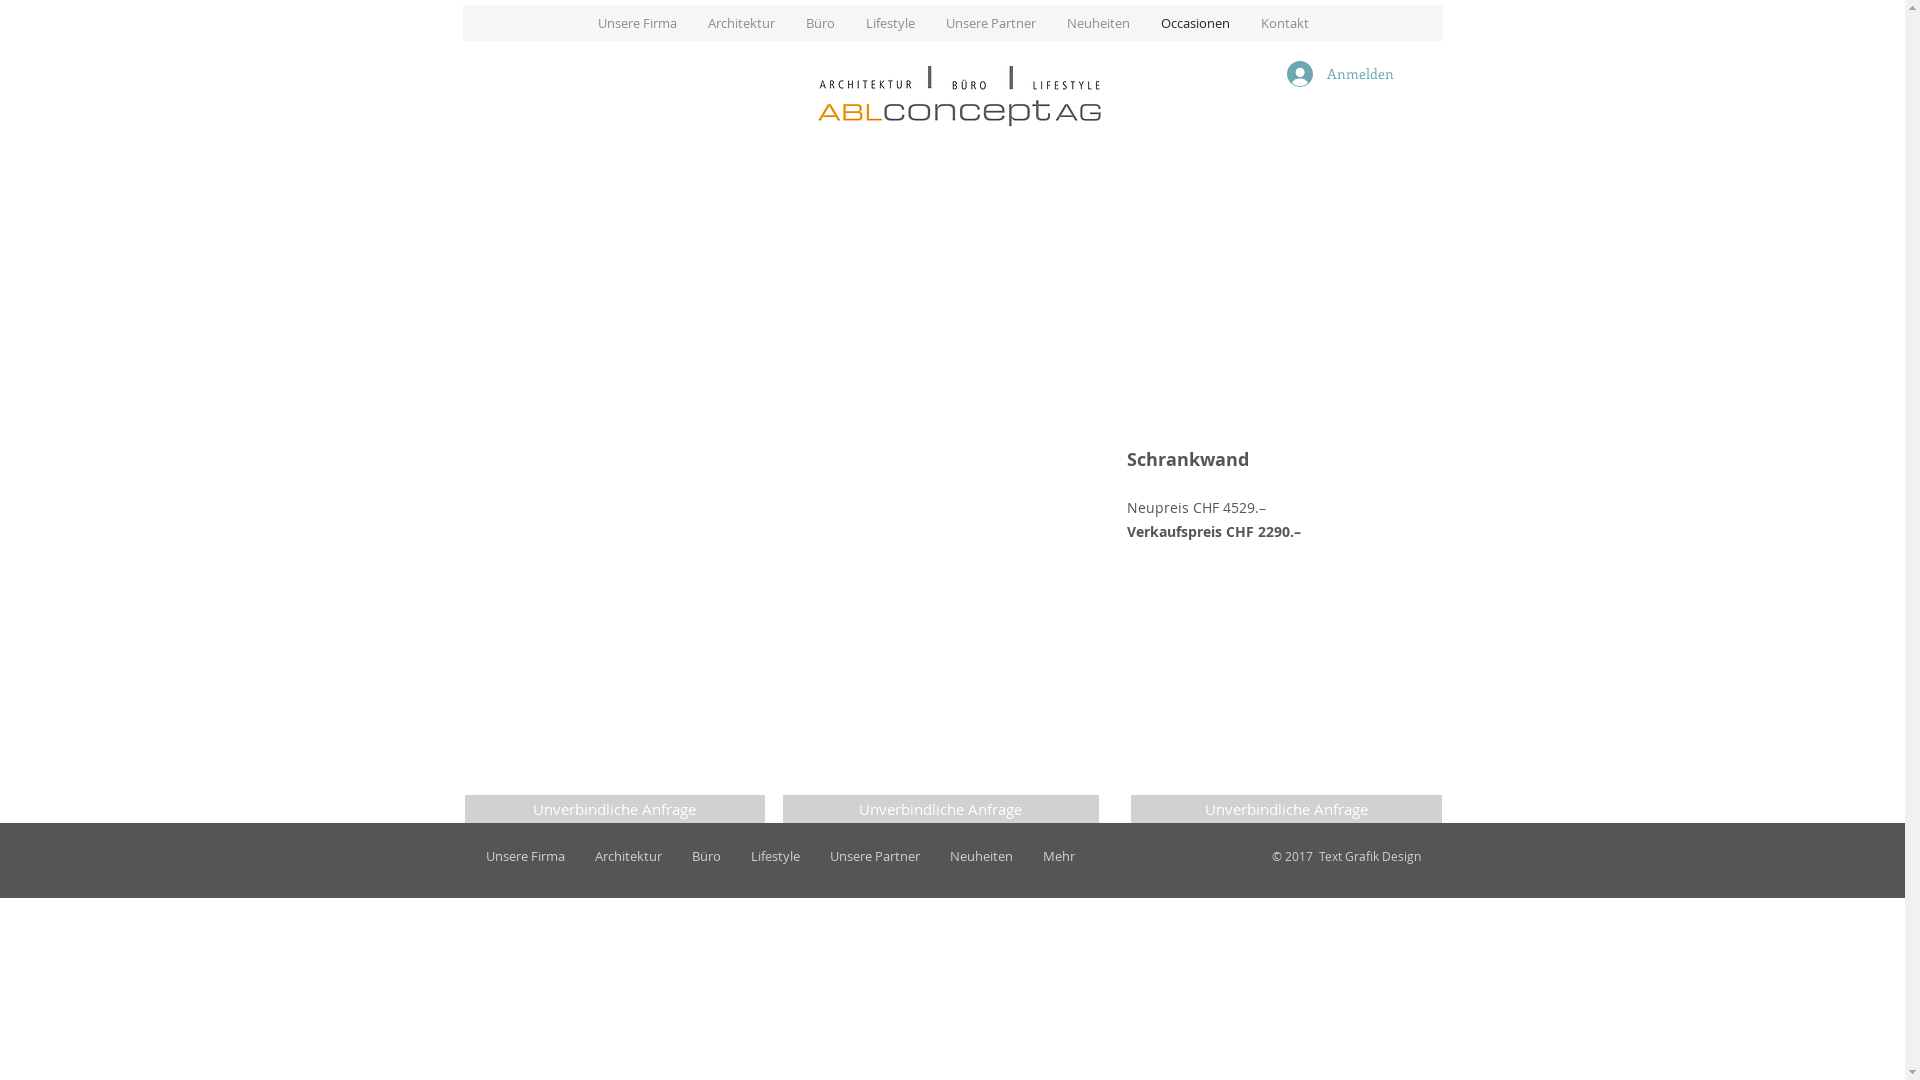  What do you see at coordinates (940, 809) in the screenshot?
I see `Unverbindliche Anfrage` at bounding box center [940, 809].